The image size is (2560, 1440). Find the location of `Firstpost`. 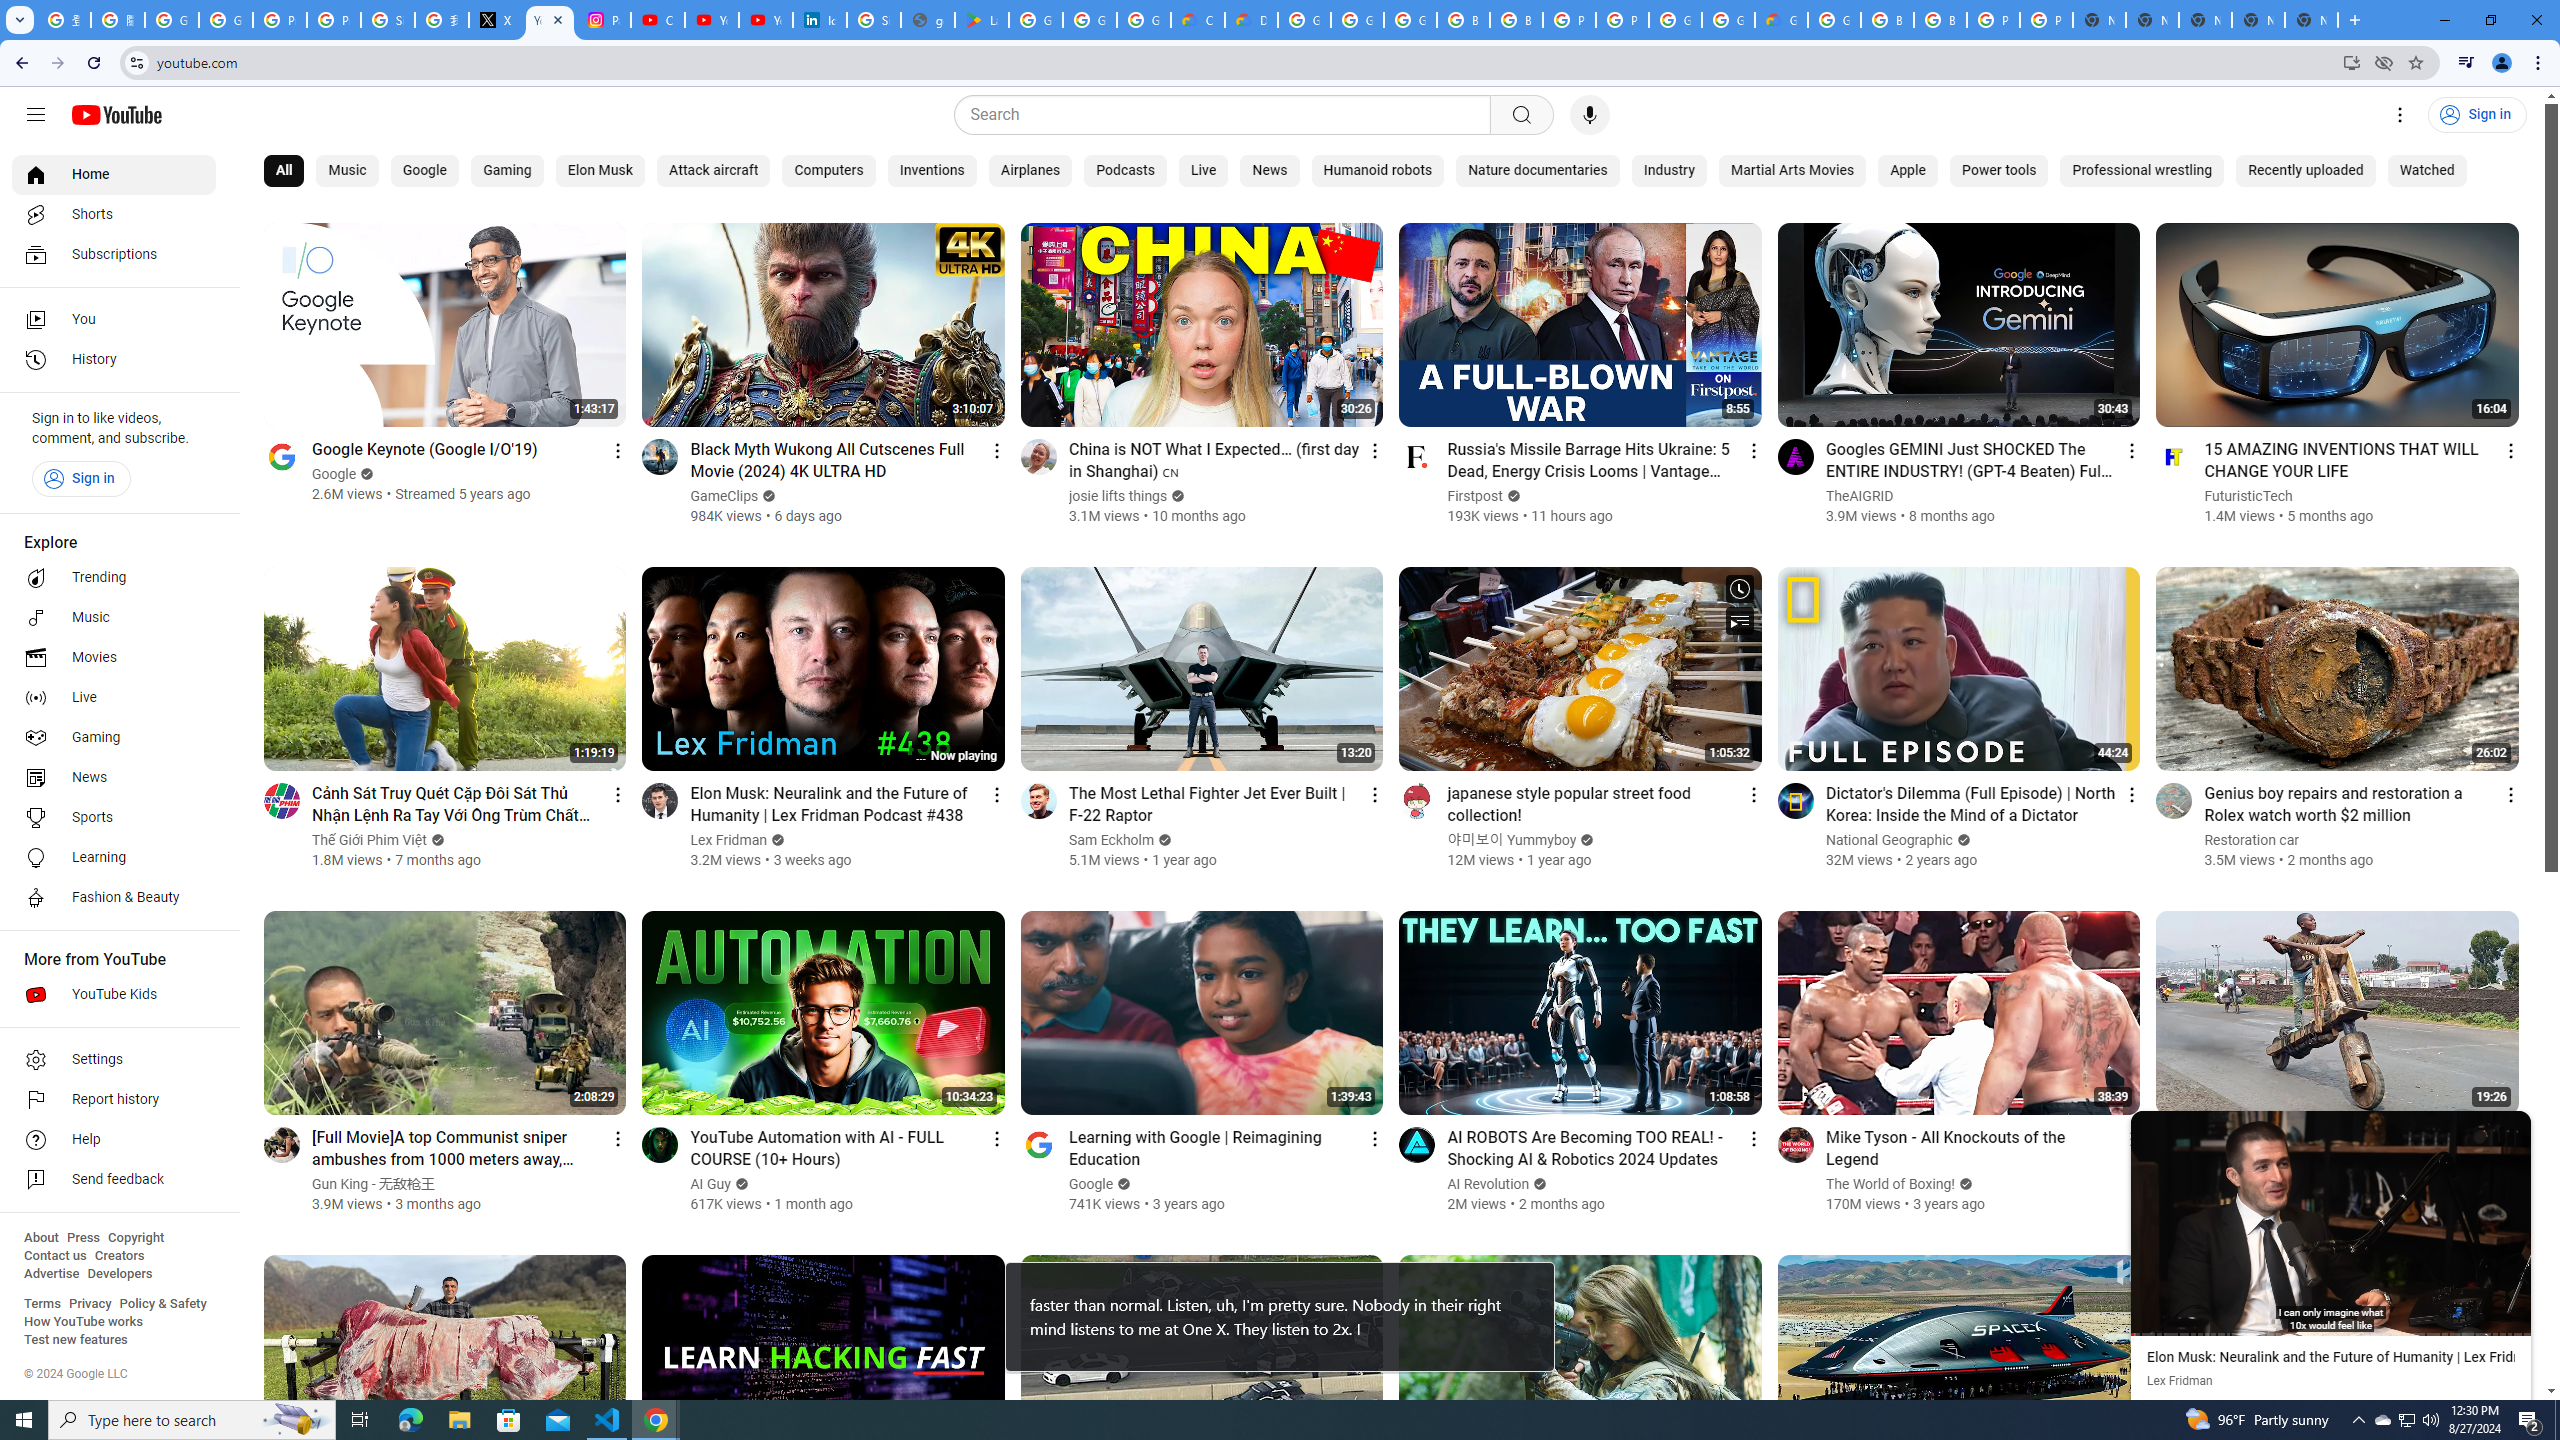

Firstpost is located at coordinates (1476, 496).